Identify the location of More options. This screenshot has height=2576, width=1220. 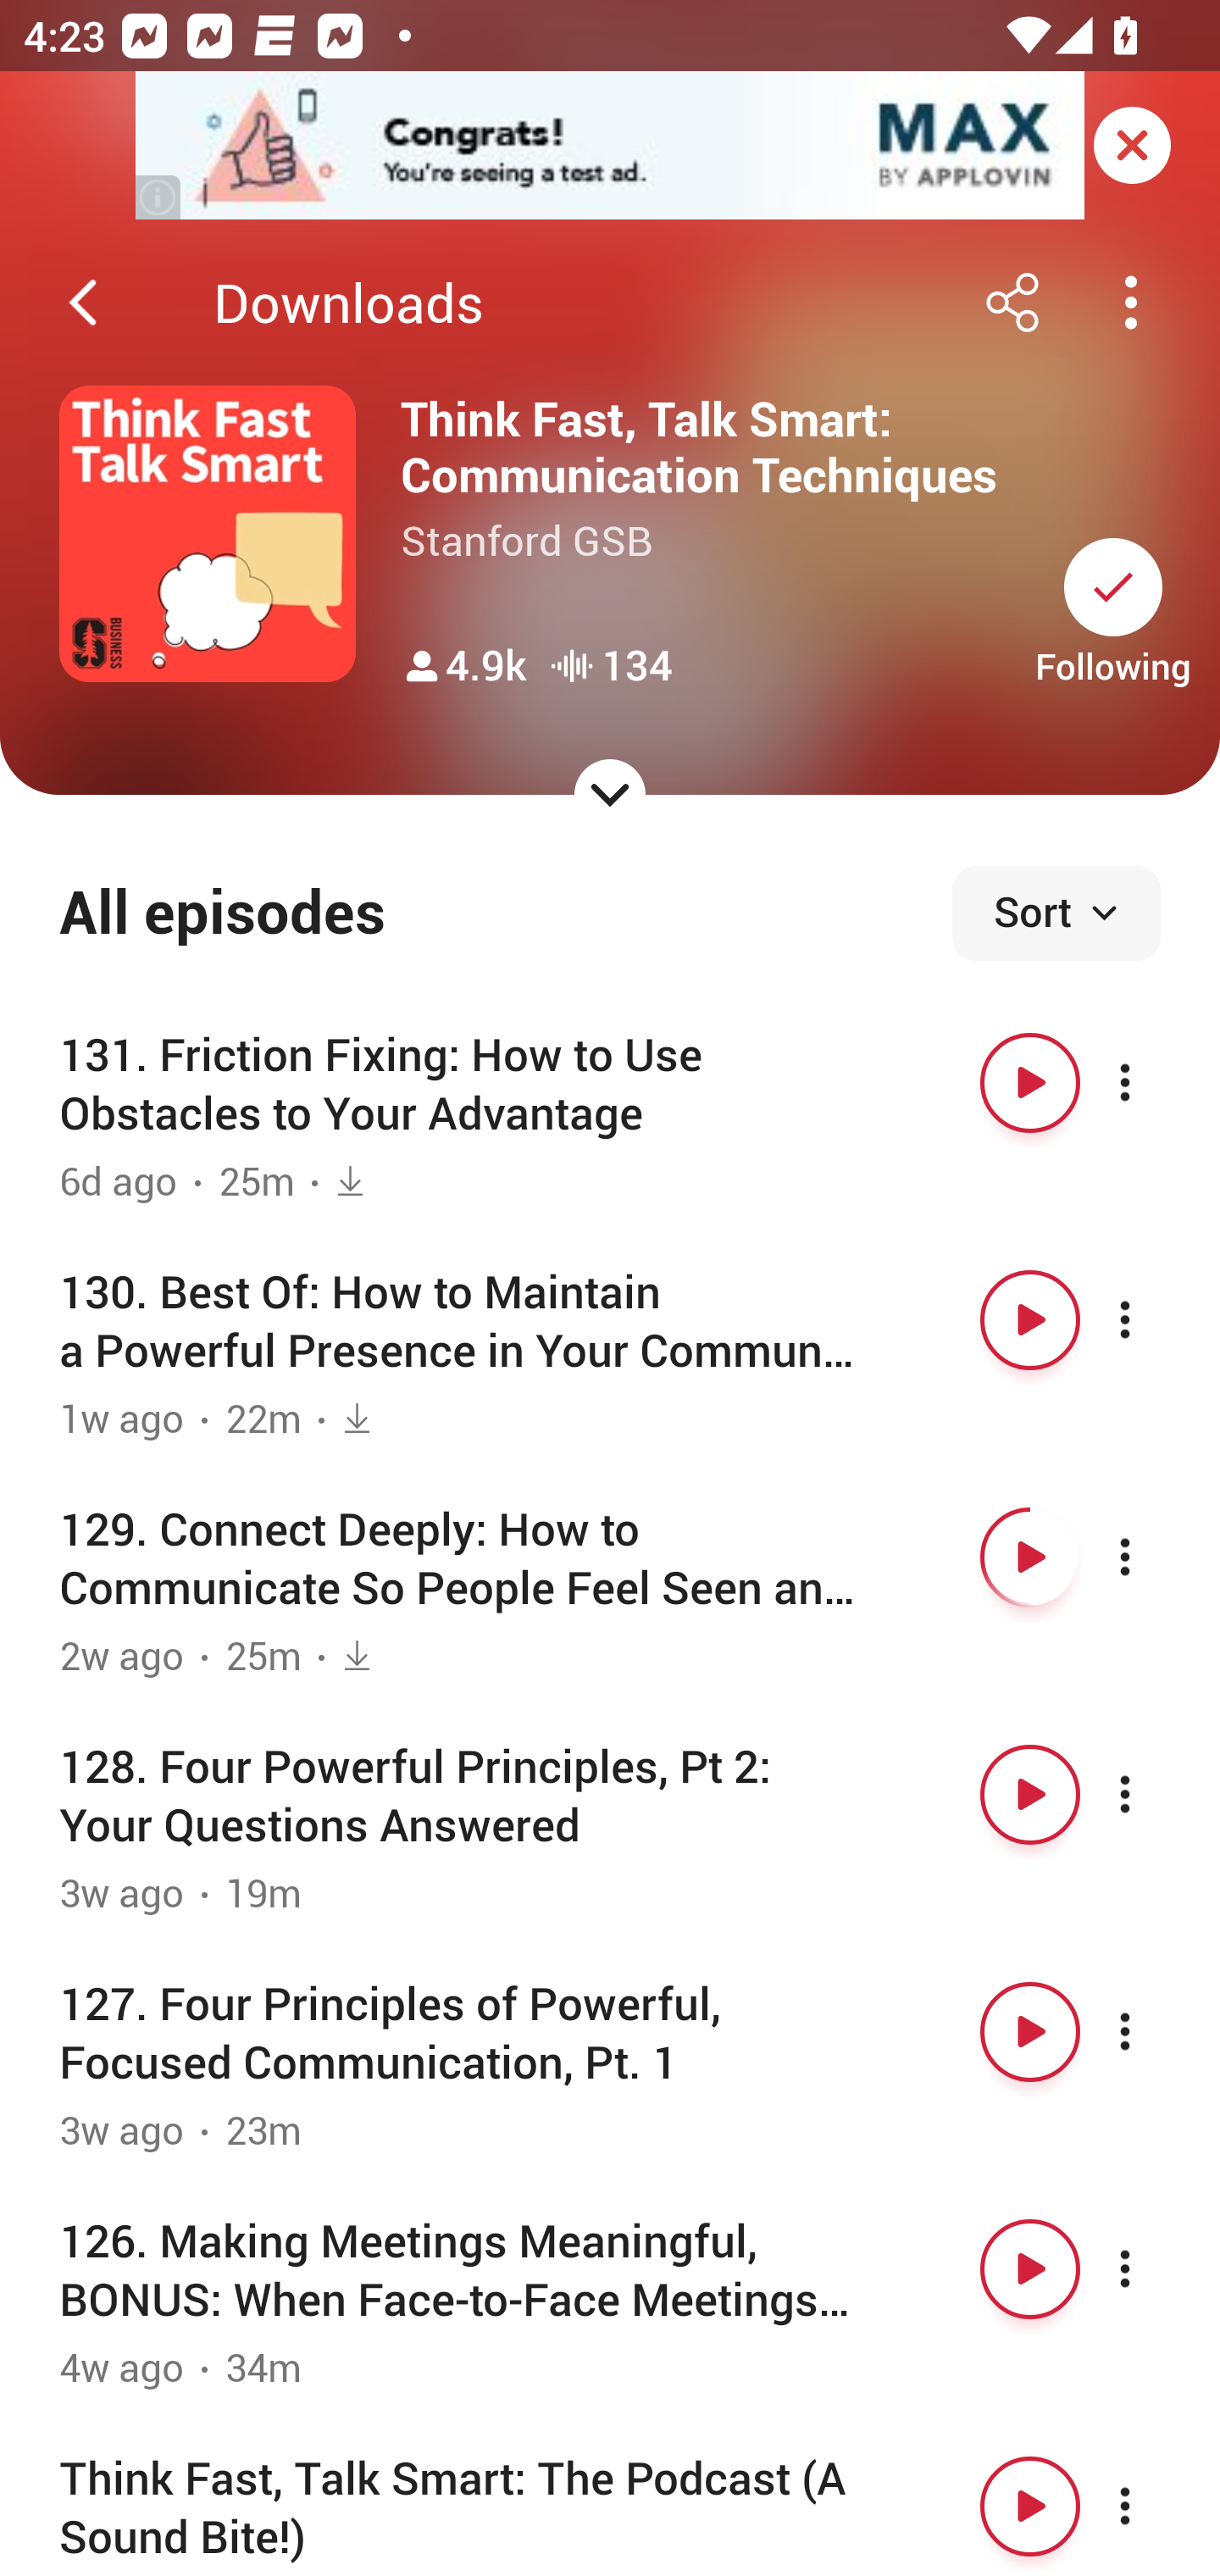
(1154, 1083).